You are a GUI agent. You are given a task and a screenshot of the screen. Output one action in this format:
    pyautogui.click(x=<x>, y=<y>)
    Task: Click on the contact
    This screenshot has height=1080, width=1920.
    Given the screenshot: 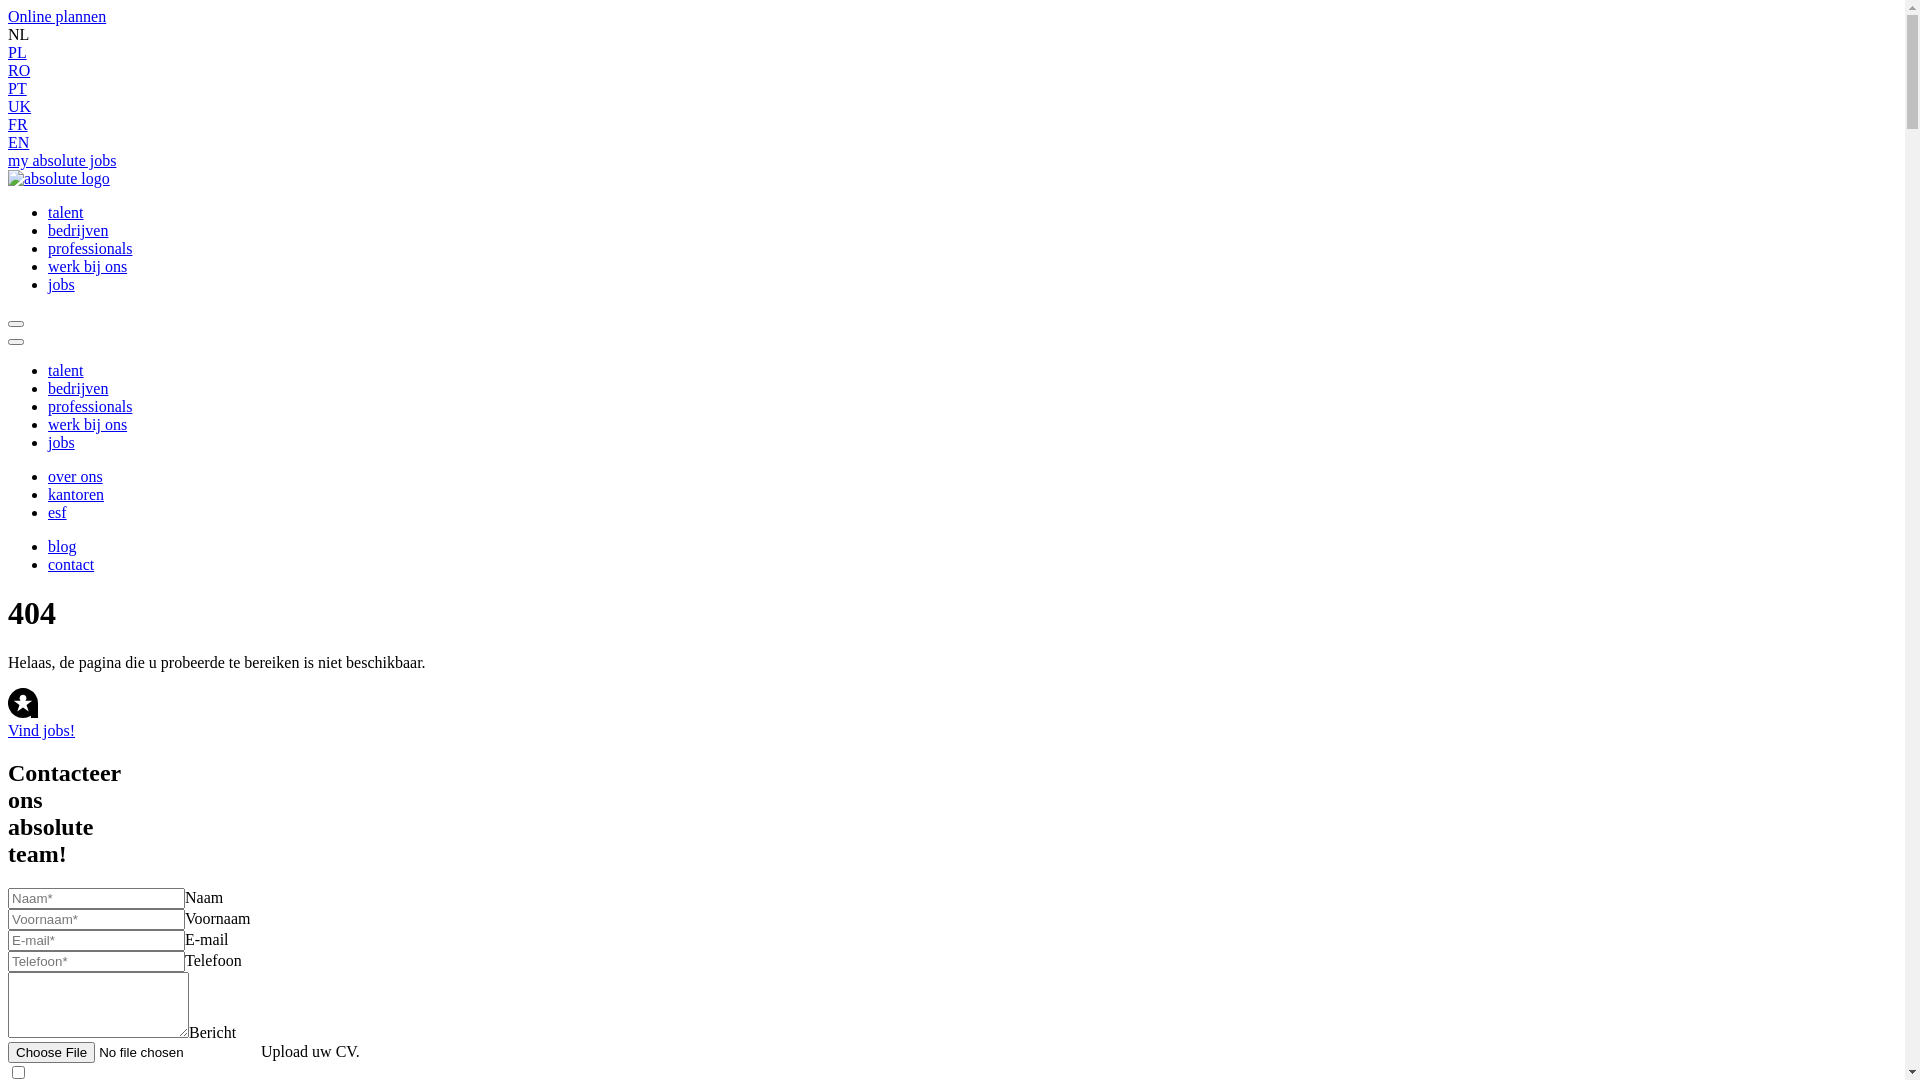 What is the action you would take?
    pyautogui.click(x=71, y=564)
    